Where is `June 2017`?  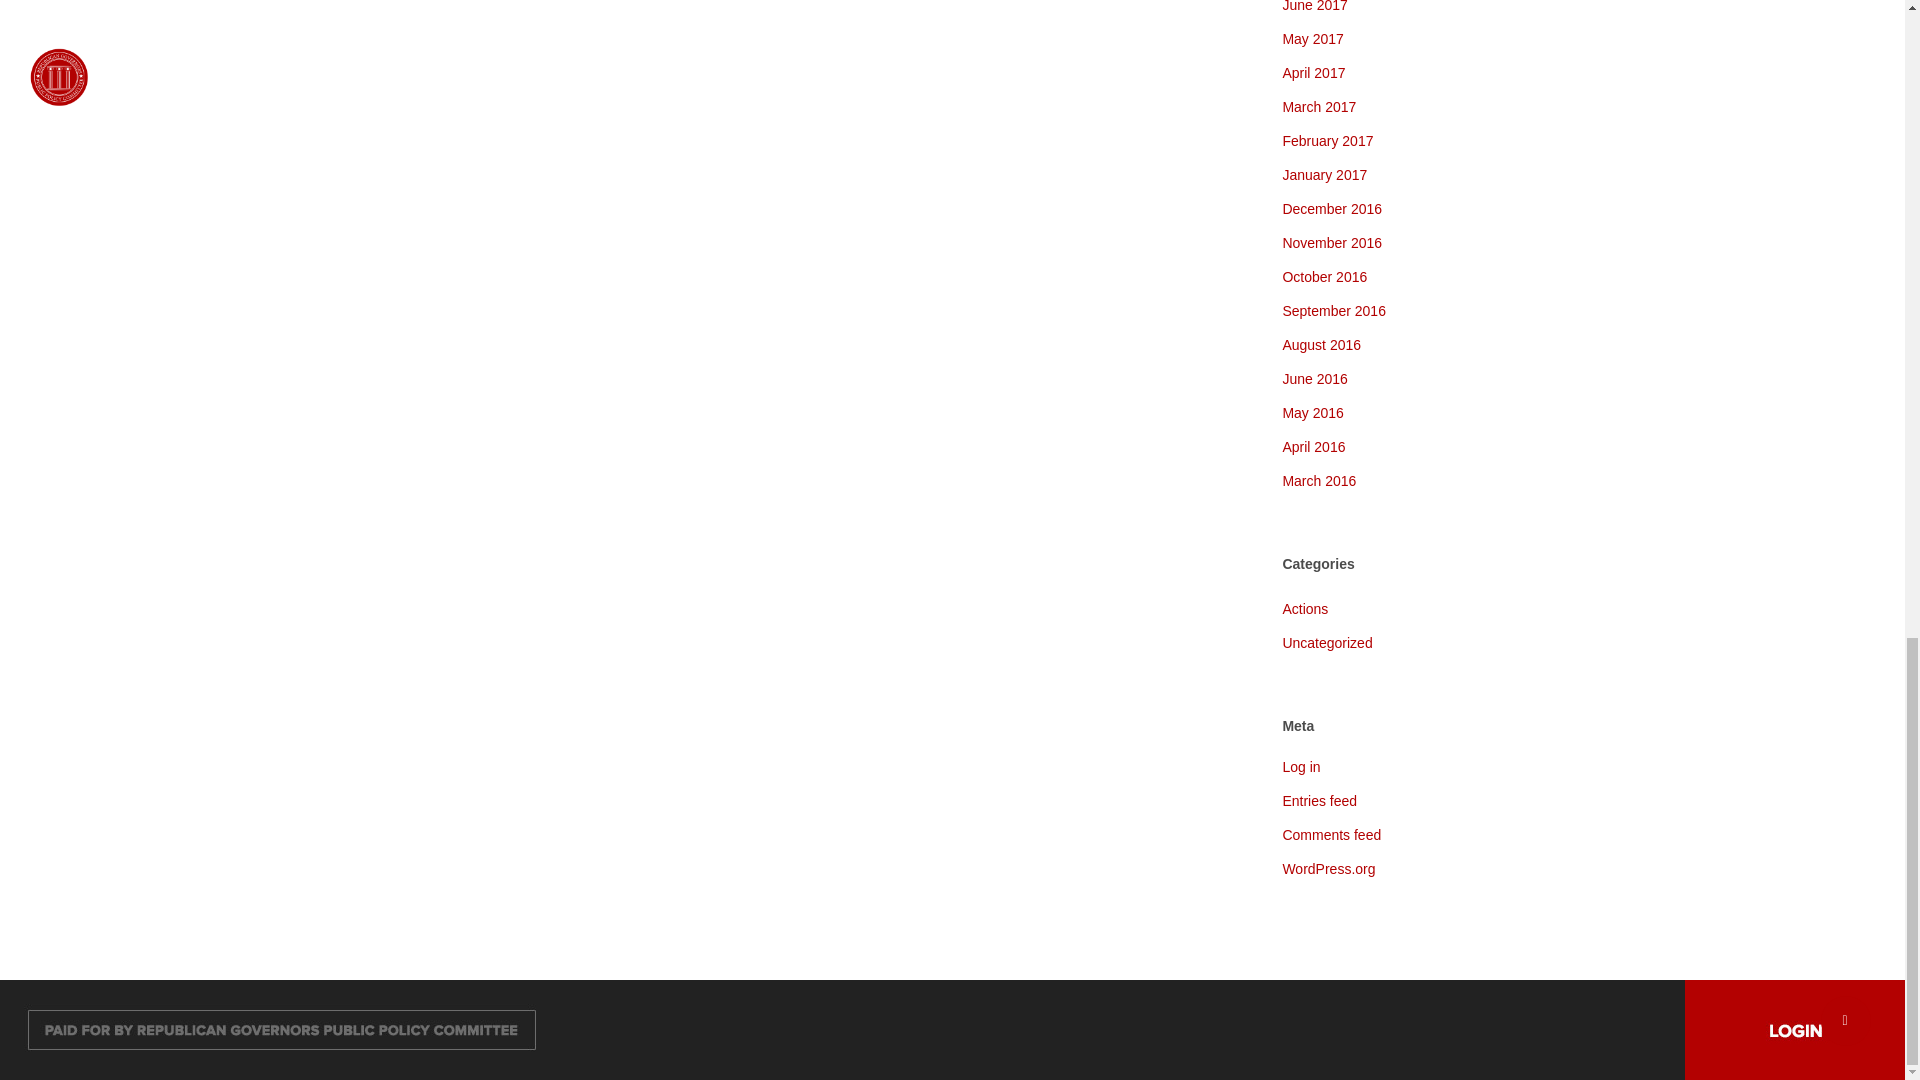
June 2017 is located at coordinates (1428, 9).